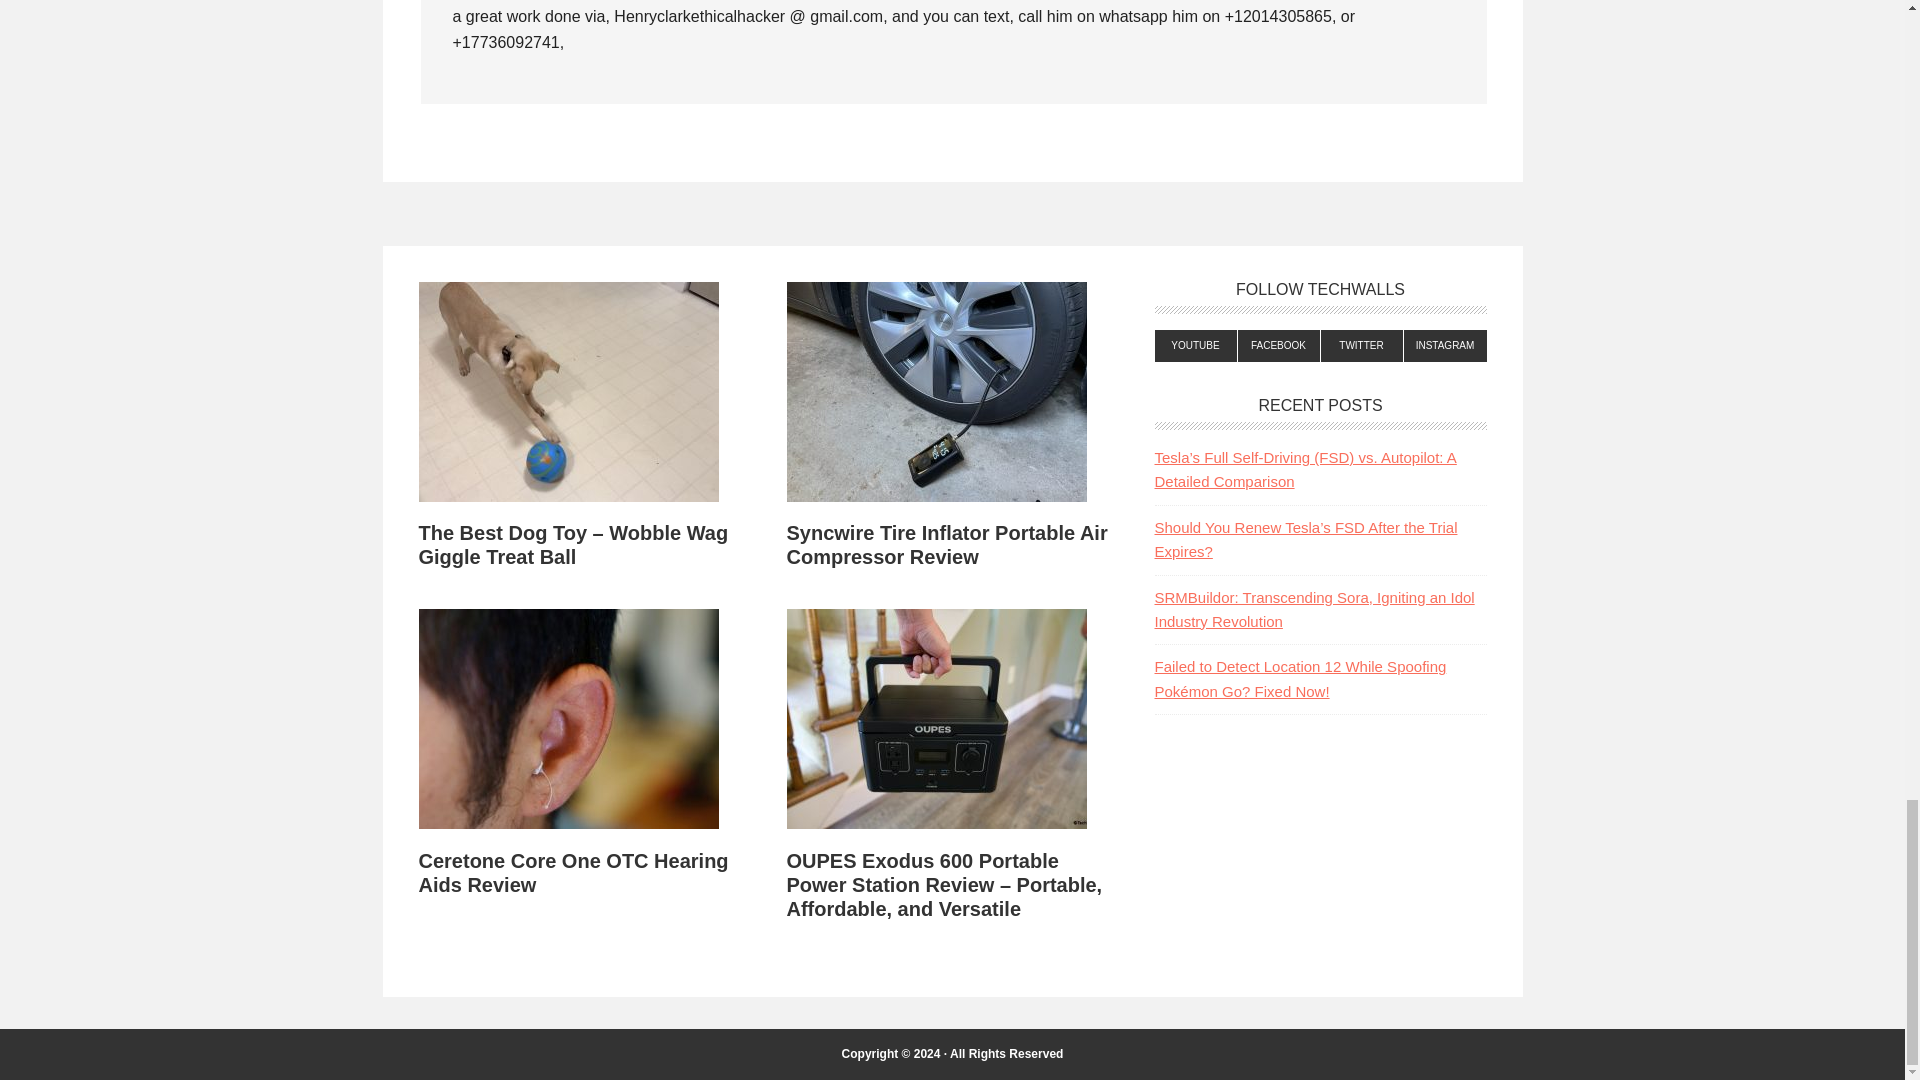 This screenshot has width=1920, height=1080. Describe the element at coordinates (1279, 346) in the screenshot. I see `FACEBOOK` at that location.